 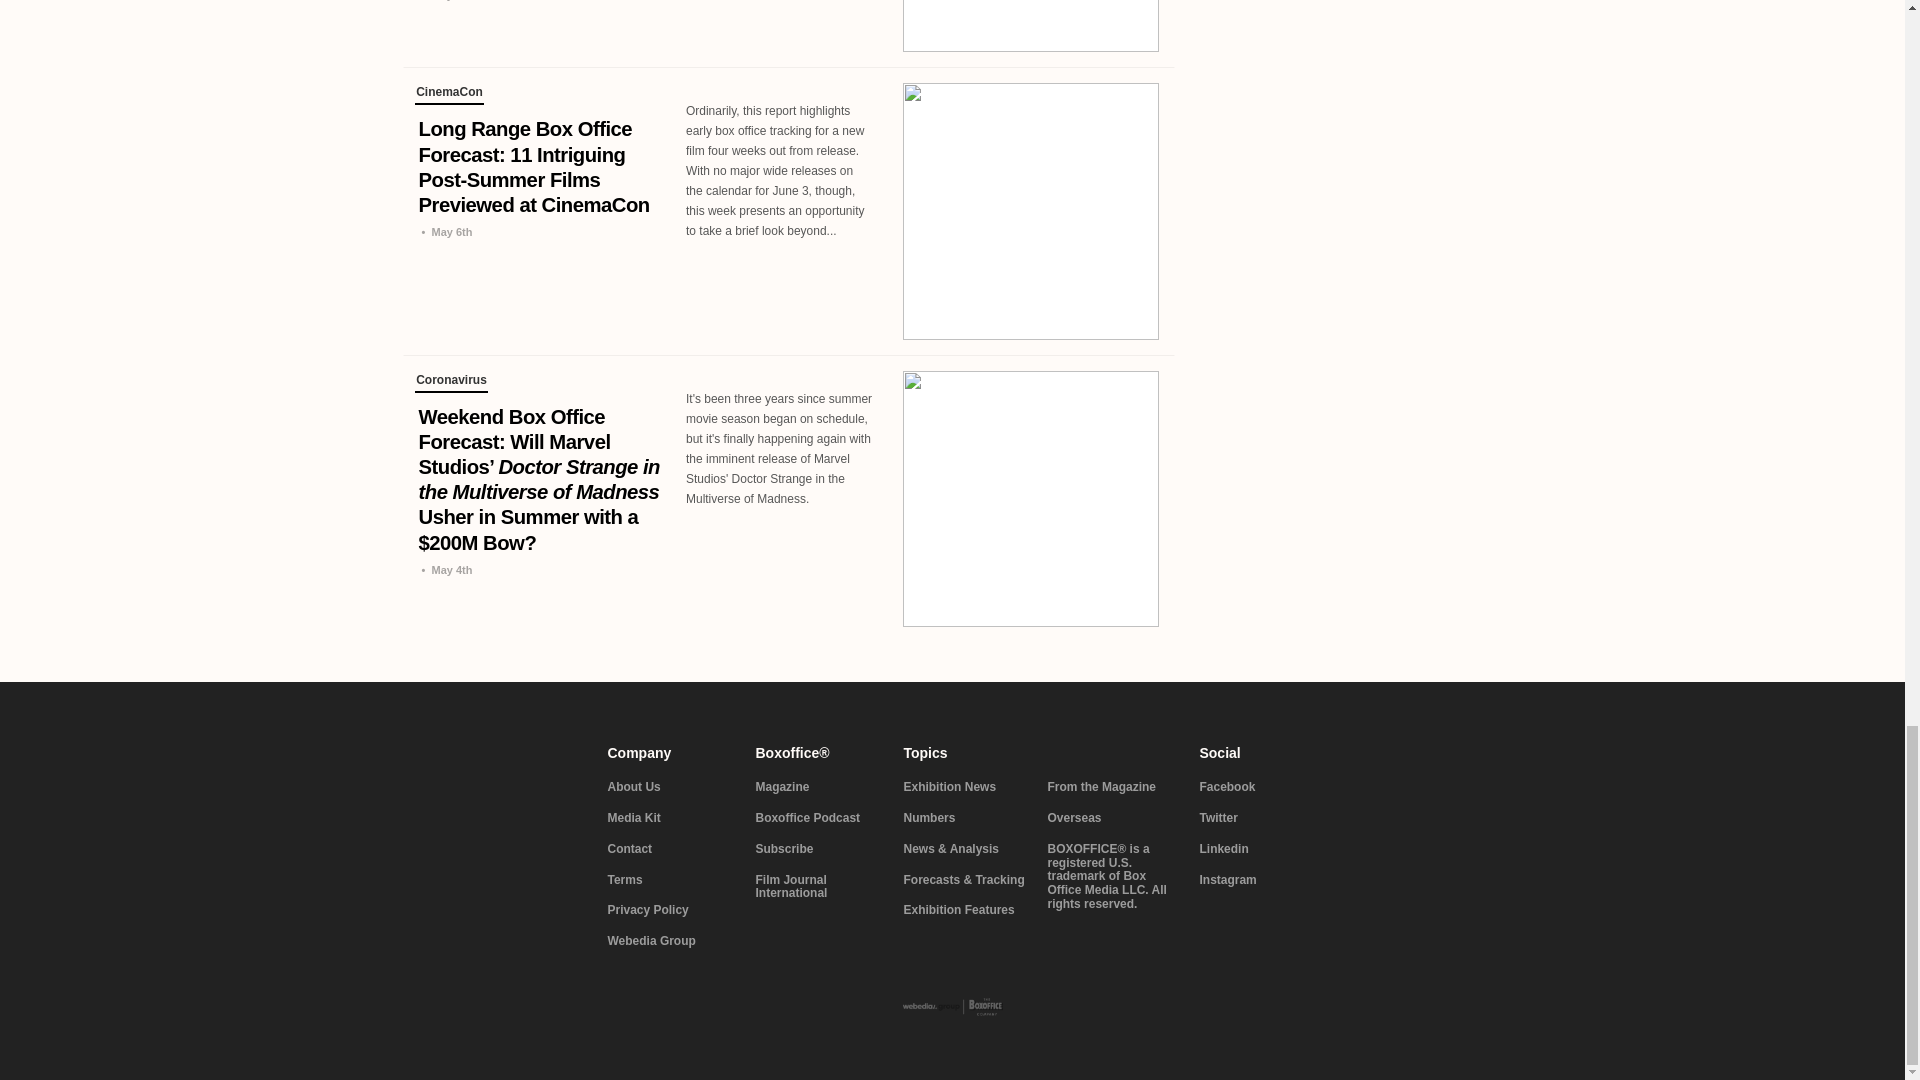 I want to click on Terms, so click(x=670, y=880).